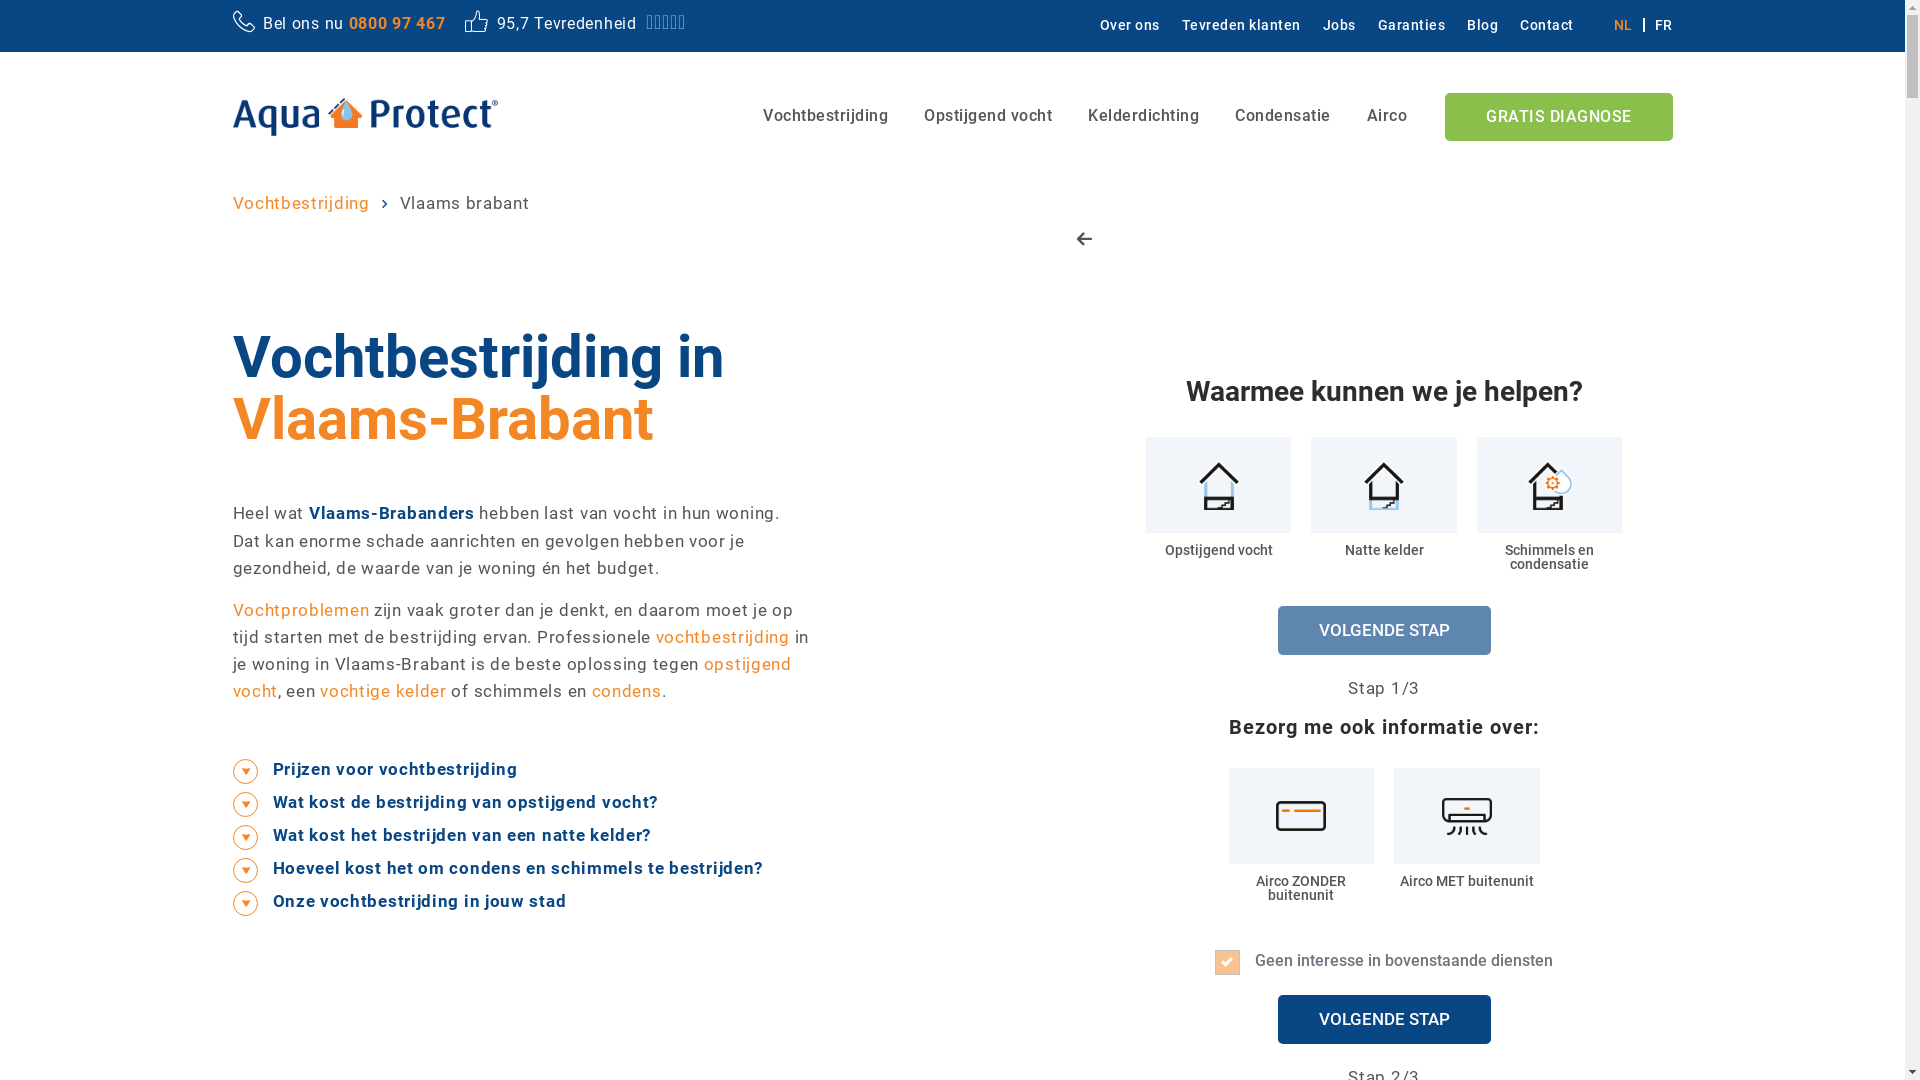 Image resolution: width=1920 pixels, height=1080 pixels. What do you see at coordinates (1122, 25) in the screenshot?
I see `Over ons` at bounding box center [1122, 25].